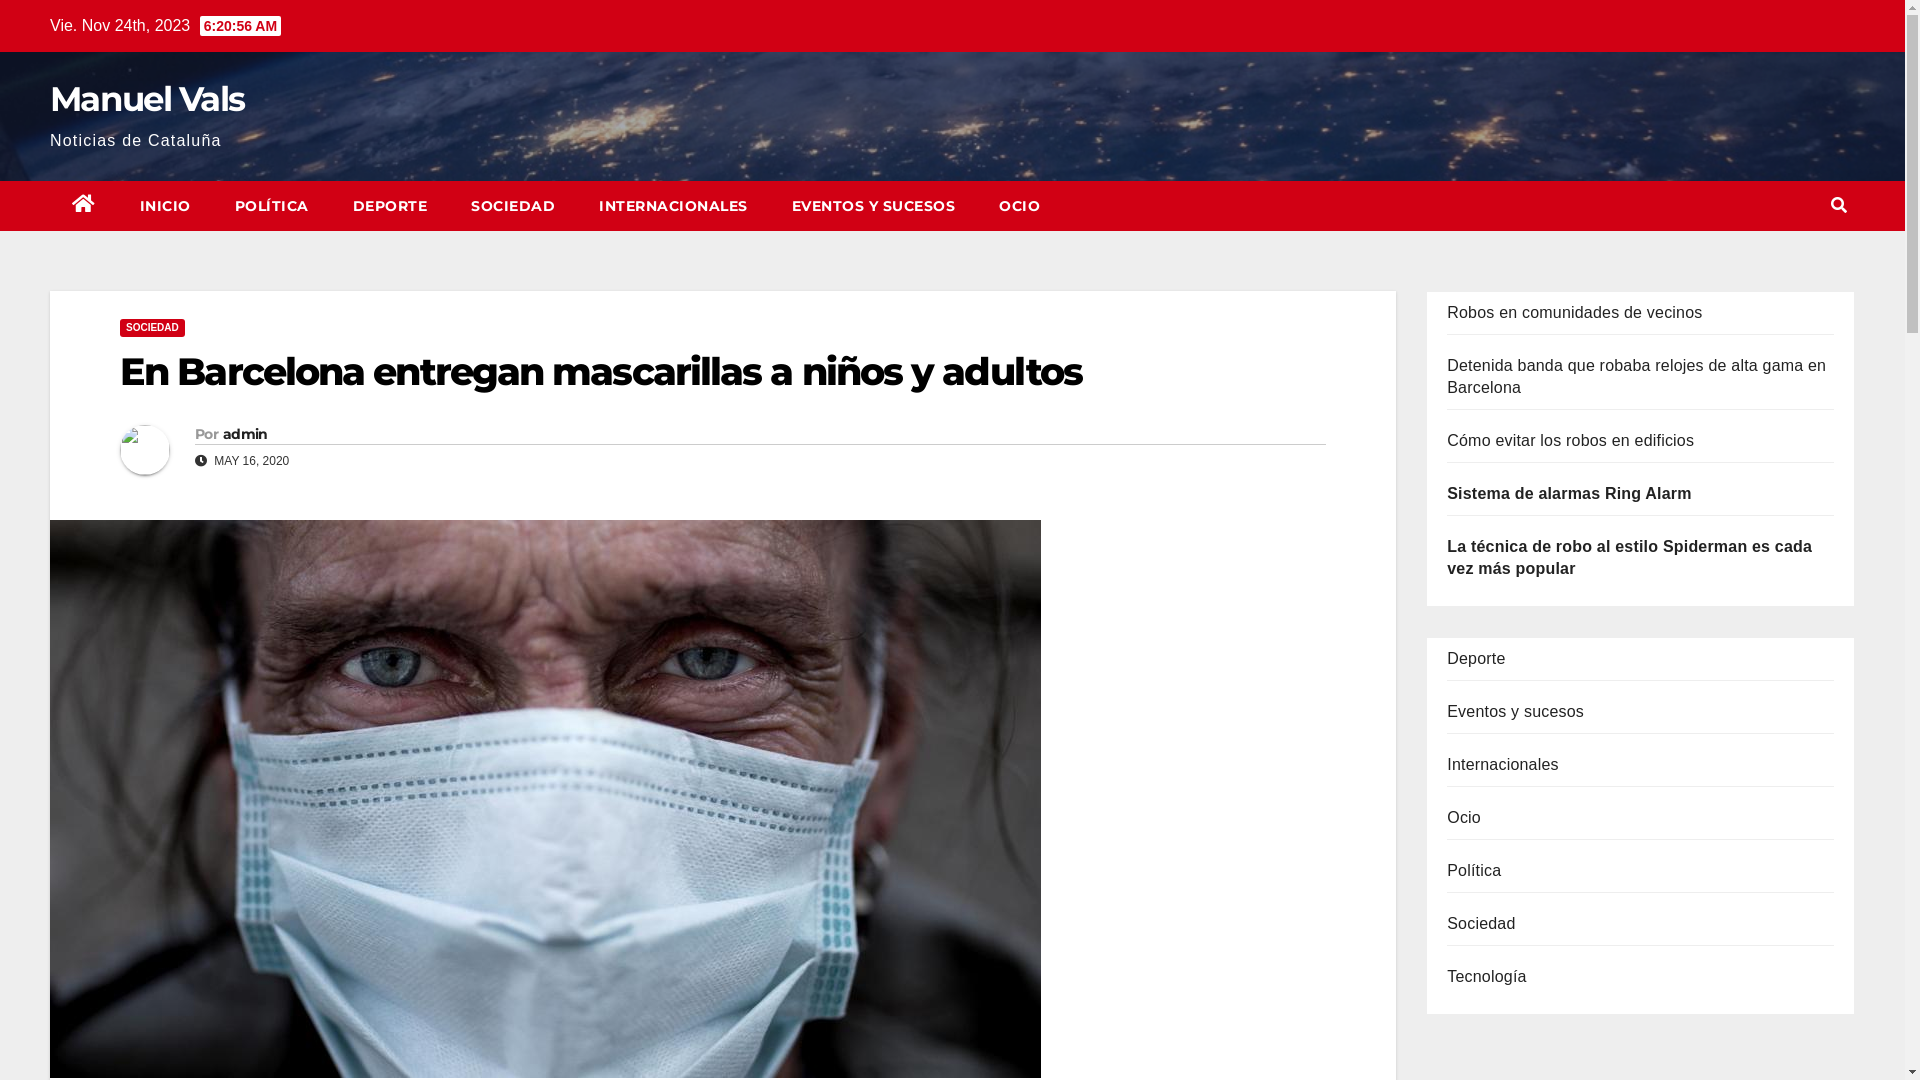 This screenshot has height=1080, width=1920. I want to click on Manuel Vals, so click(147, 98).